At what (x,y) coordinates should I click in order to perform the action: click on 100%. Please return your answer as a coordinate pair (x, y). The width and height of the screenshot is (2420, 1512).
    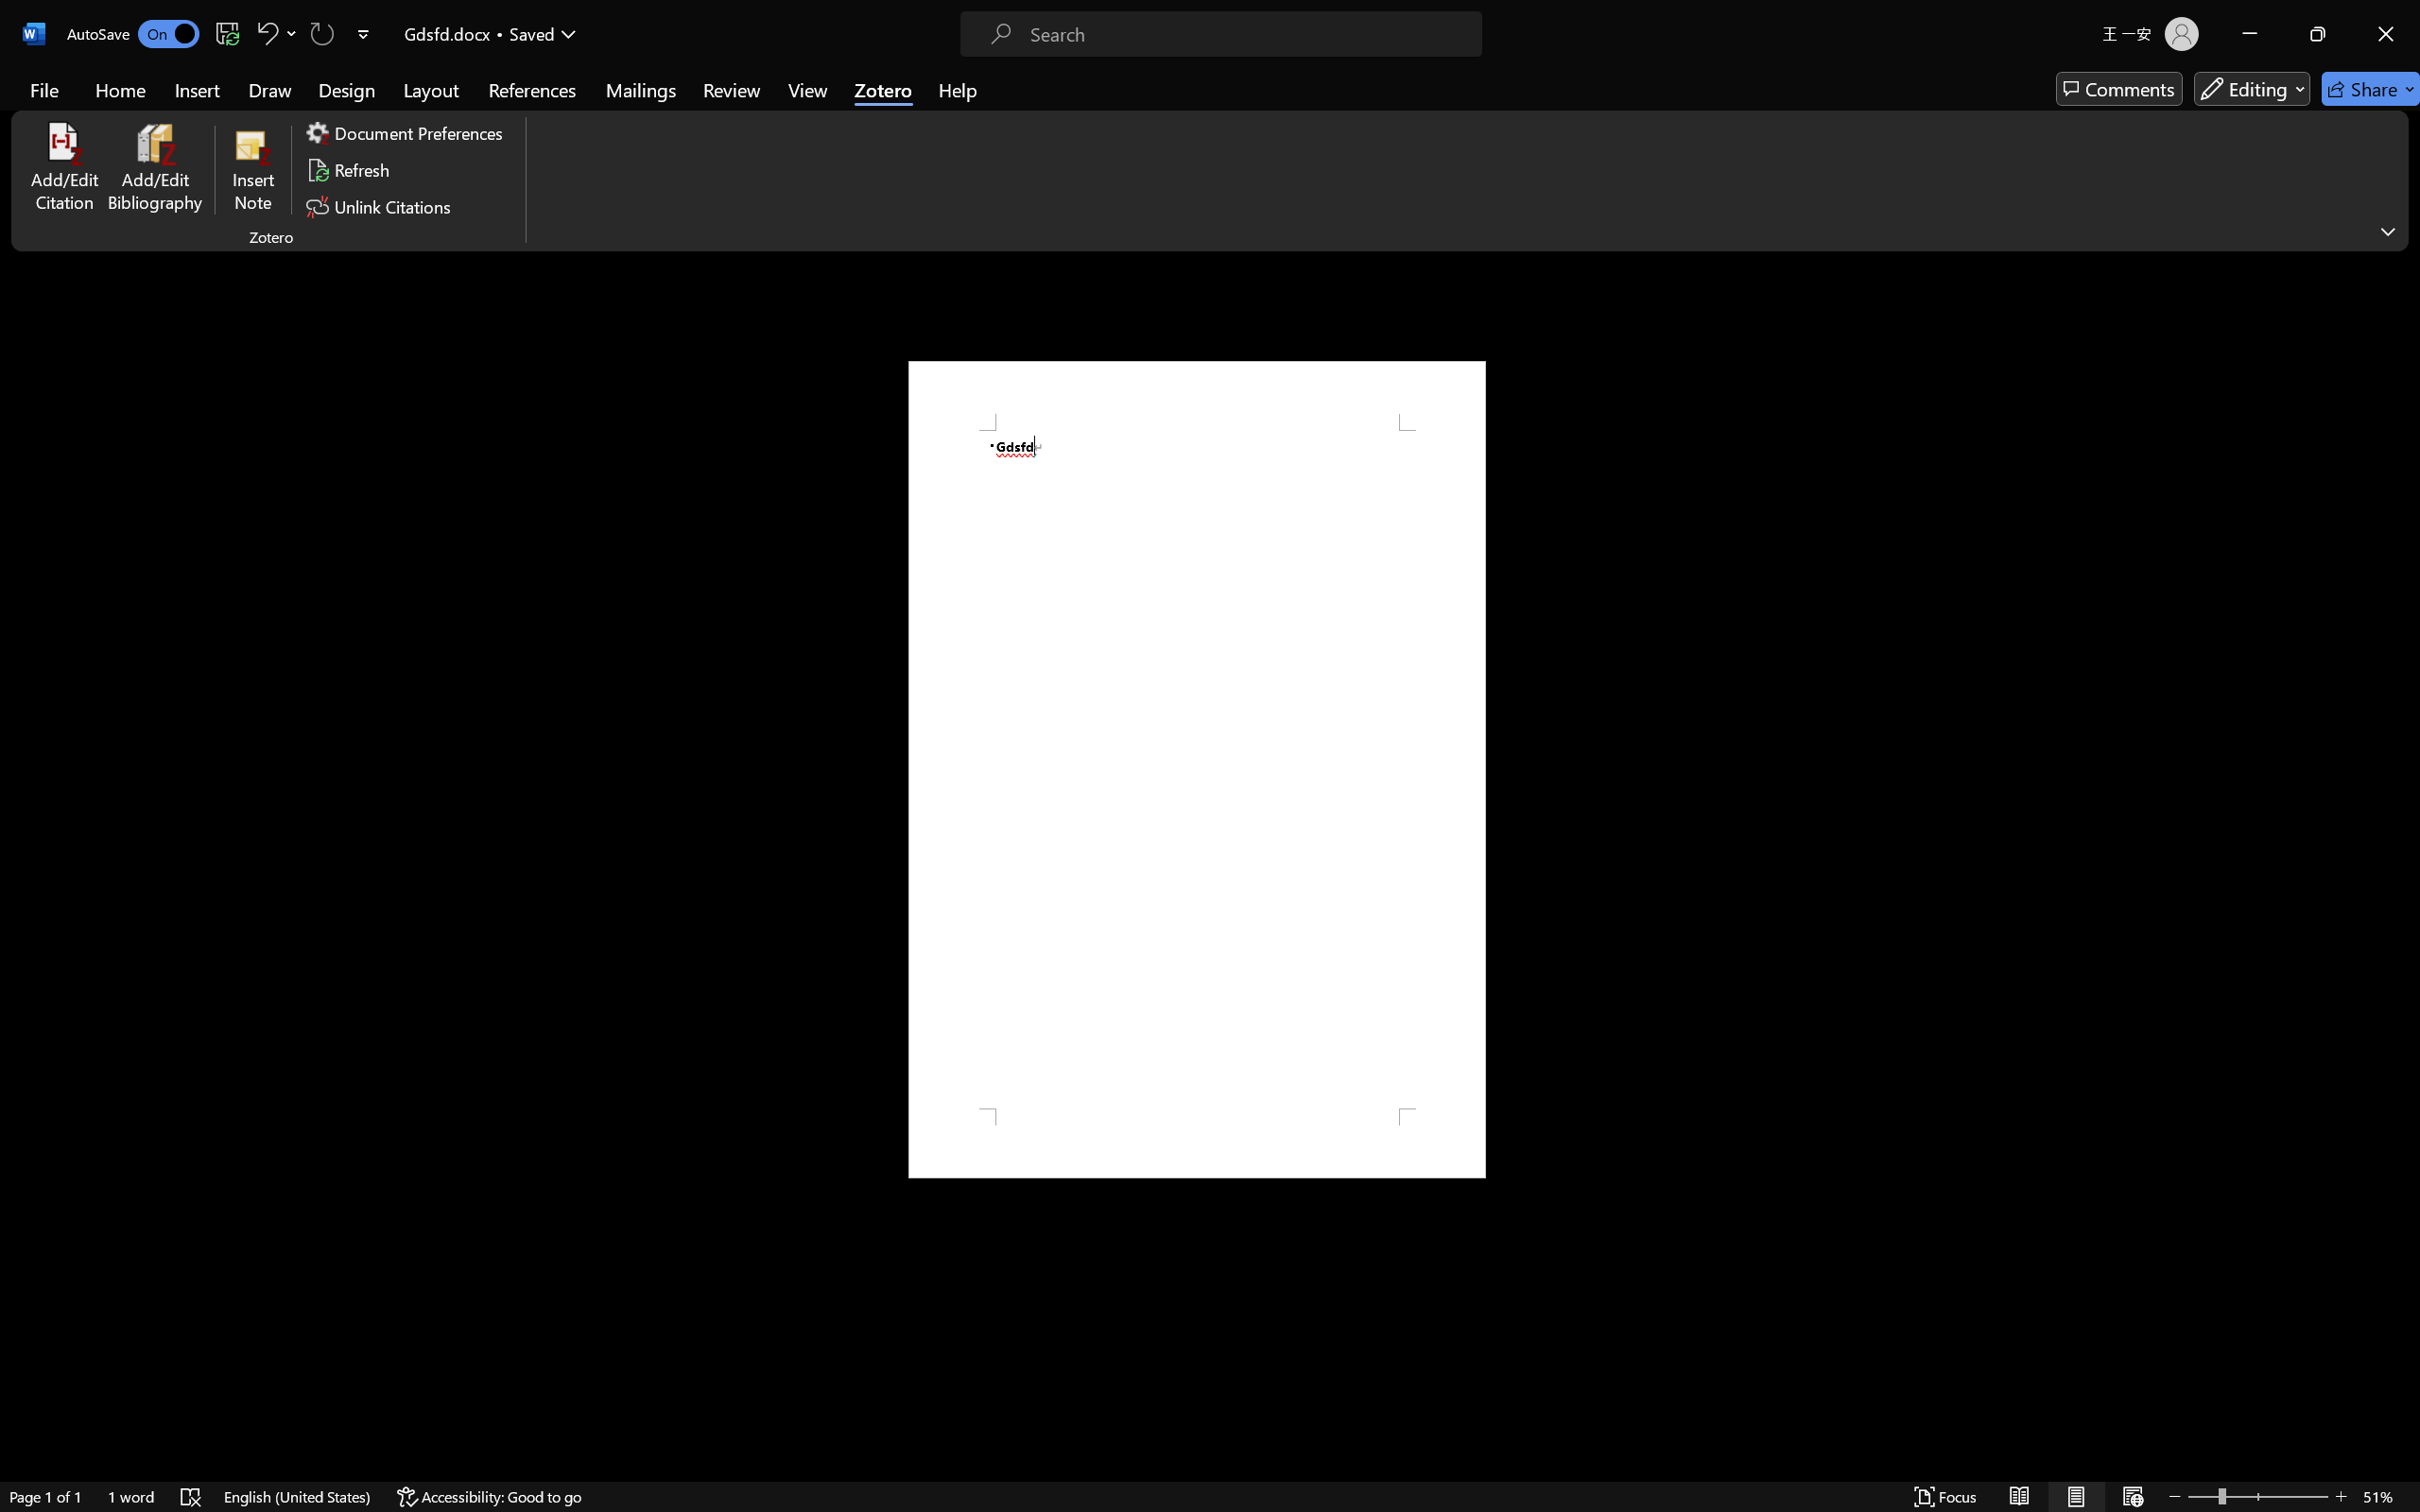
    Looking at the image, I should click on (1177, 1070).